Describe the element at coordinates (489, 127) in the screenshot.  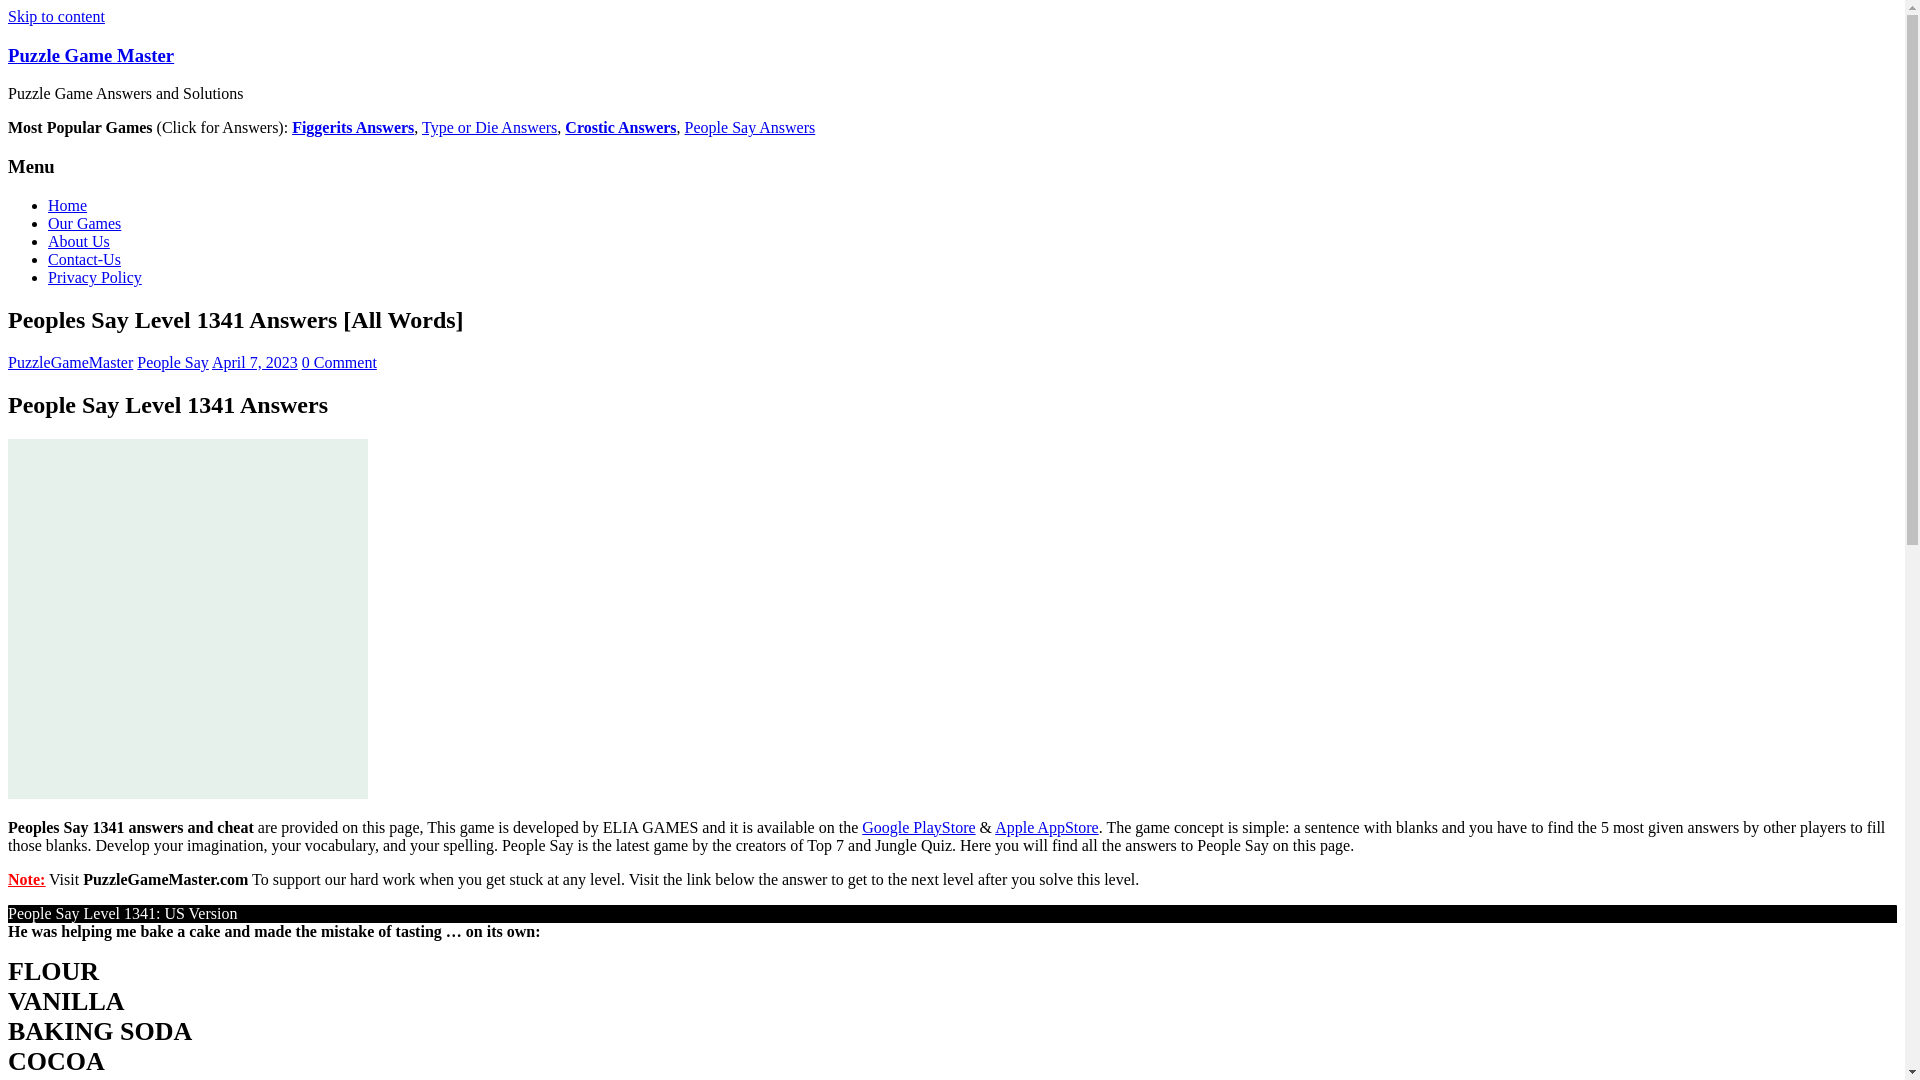
I see `Type or Die Answers` at that location.